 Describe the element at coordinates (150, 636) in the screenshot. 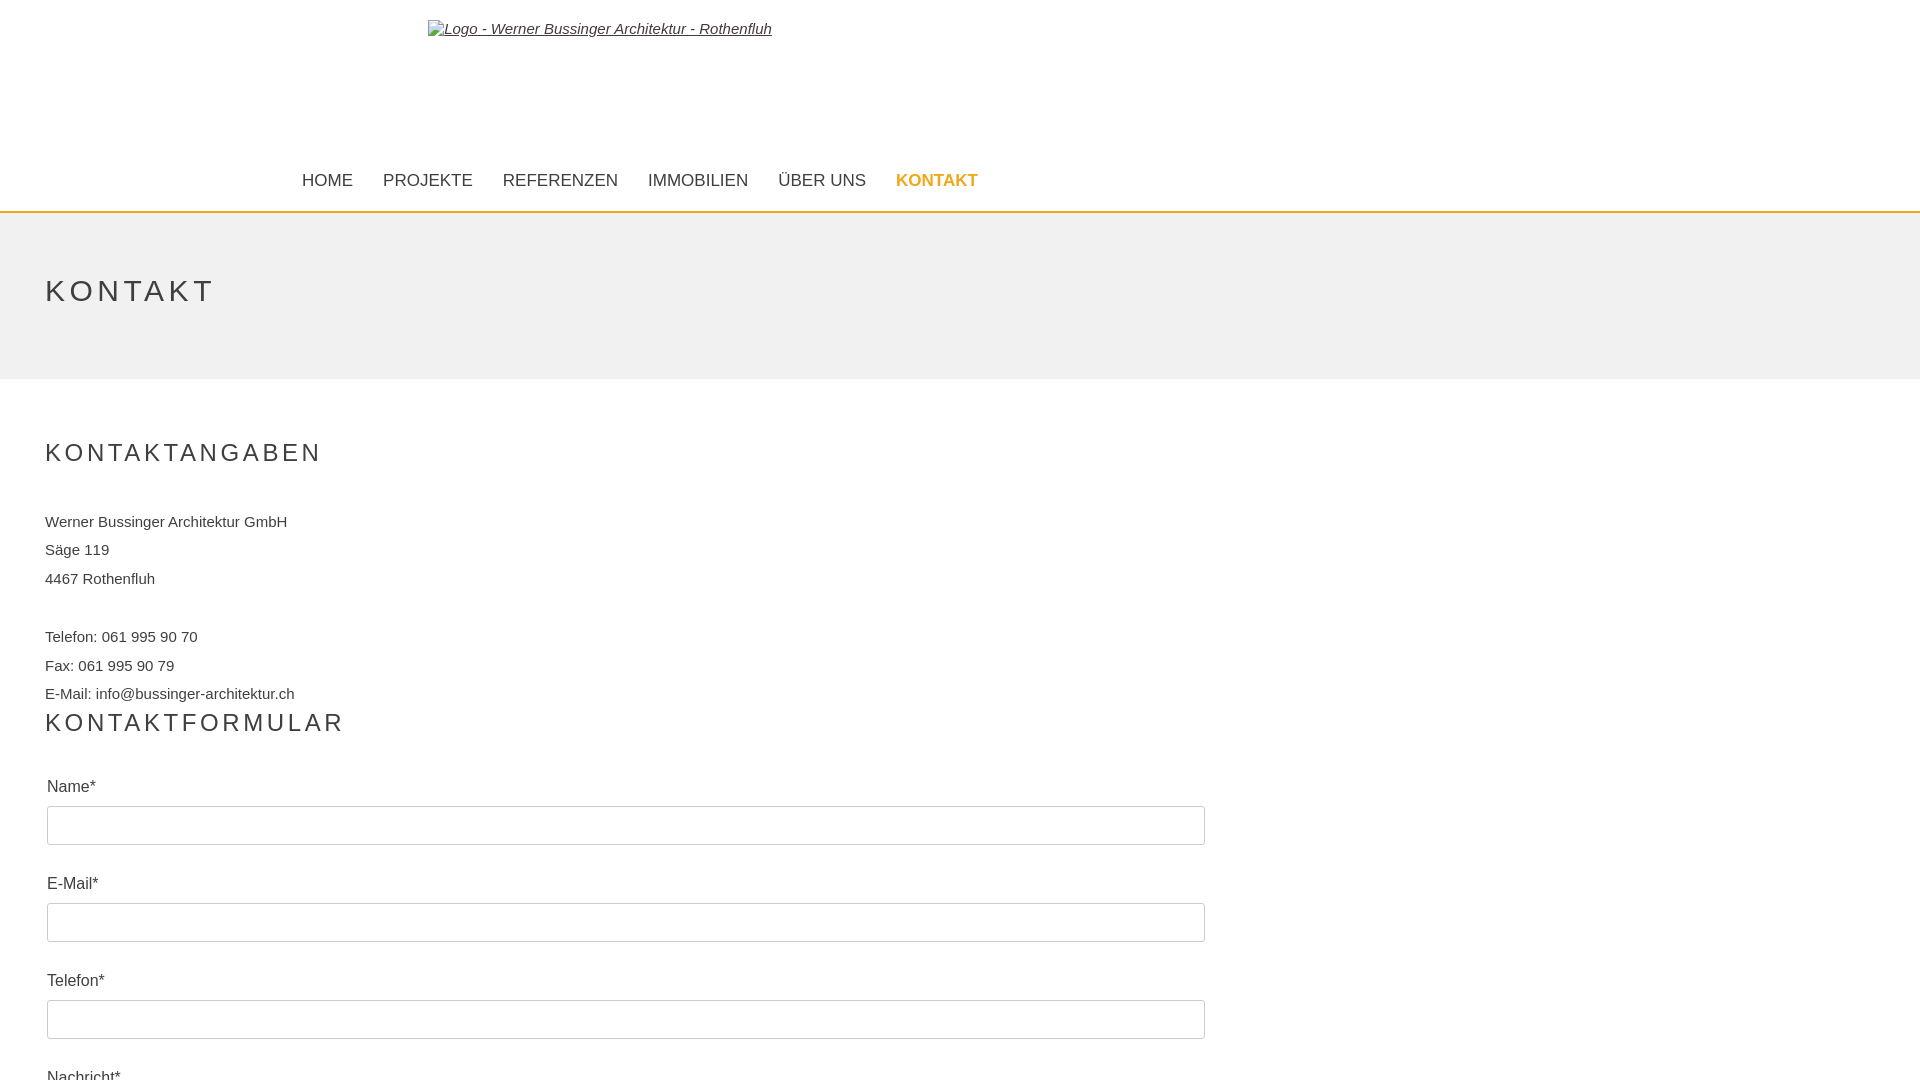

I see `061 995 90 70` at that location.